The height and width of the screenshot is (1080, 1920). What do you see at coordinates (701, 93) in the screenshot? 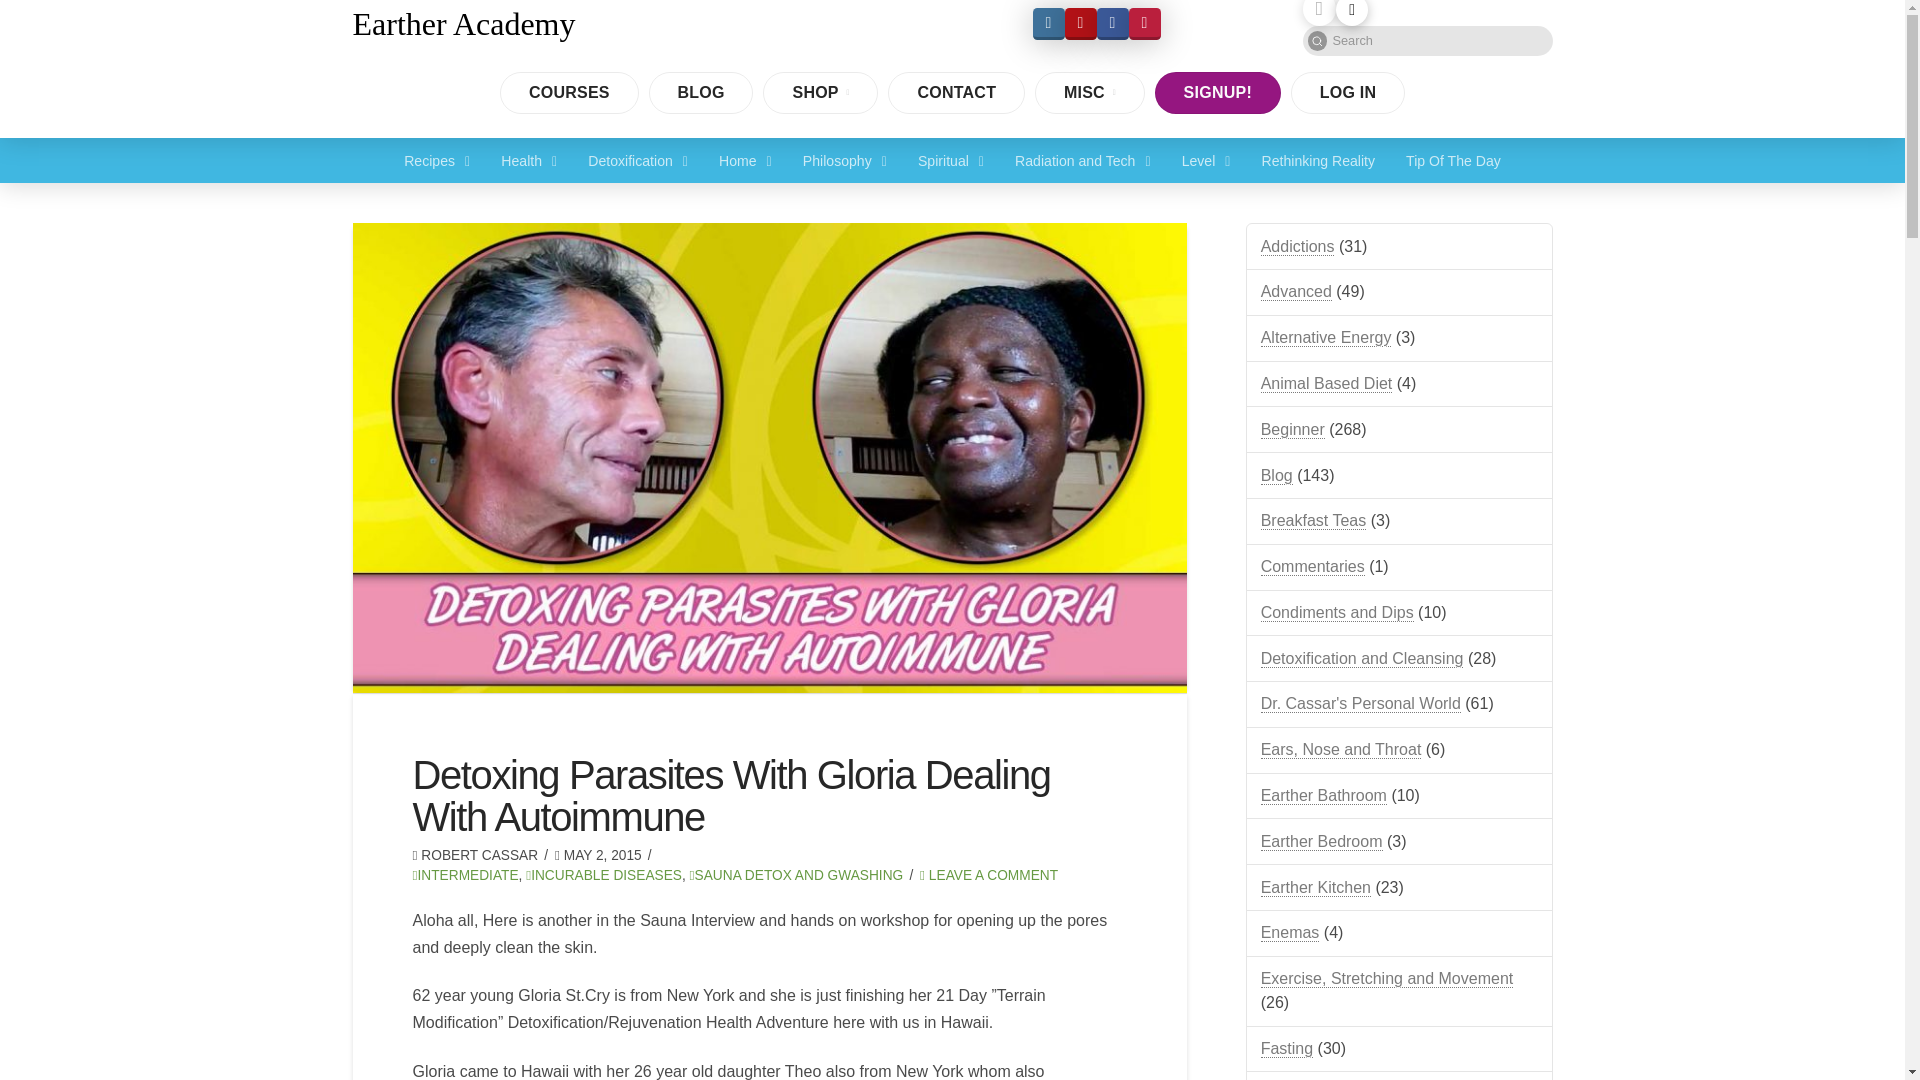
I see `BLOG` at bounding box center [701, 93].